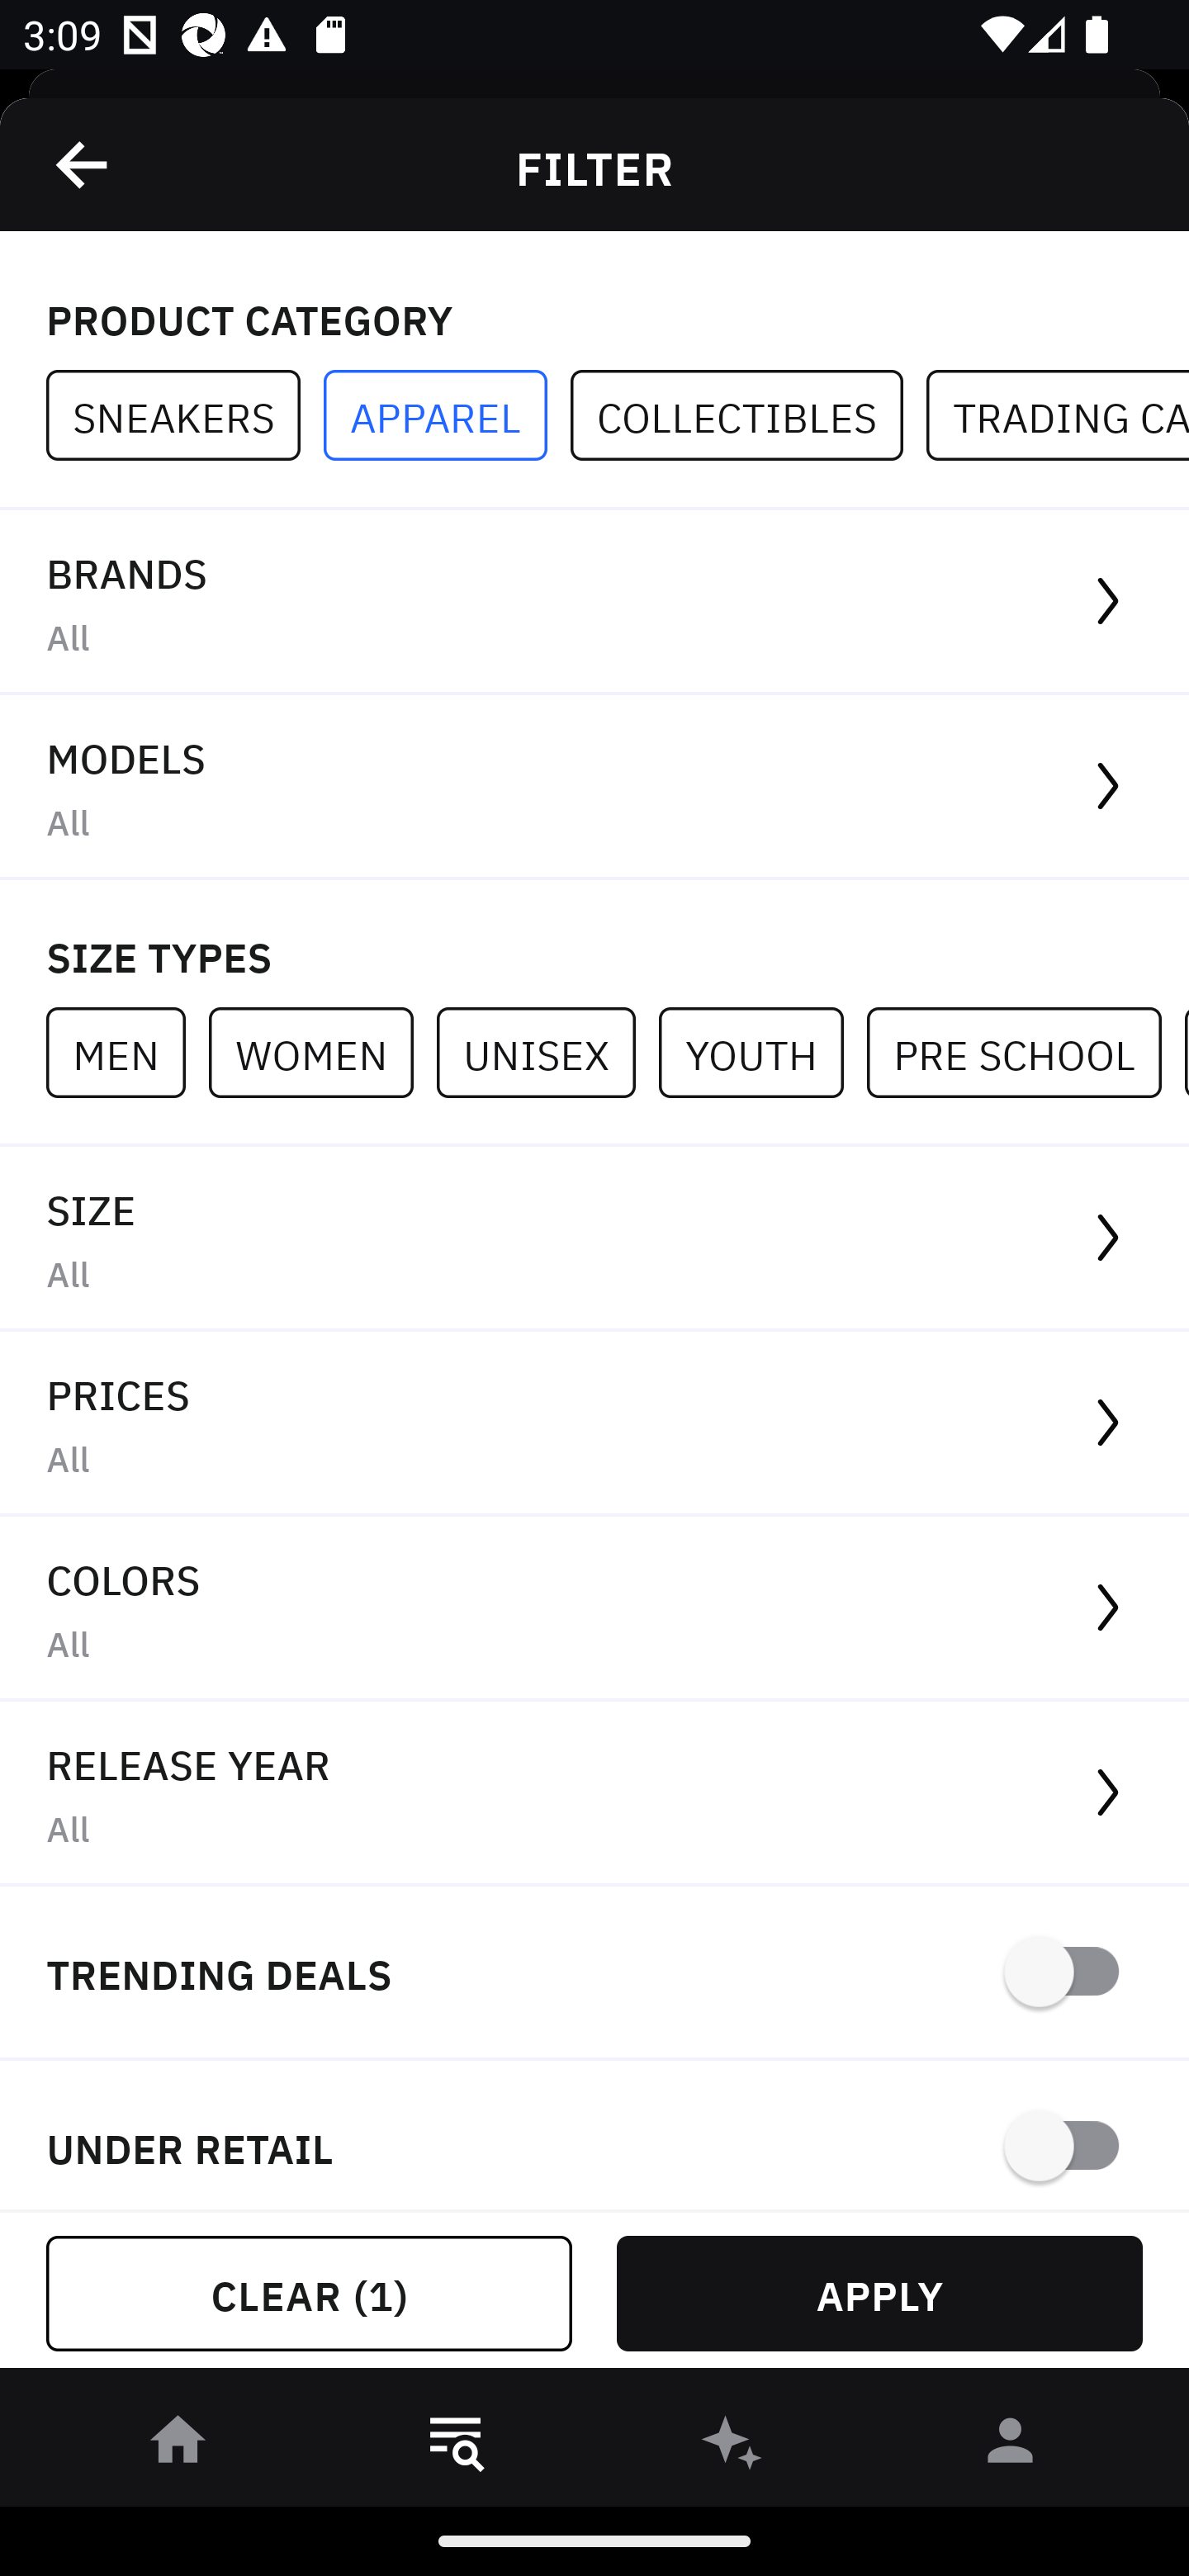  I want to click on 󰀄, so click(1011, 2446).